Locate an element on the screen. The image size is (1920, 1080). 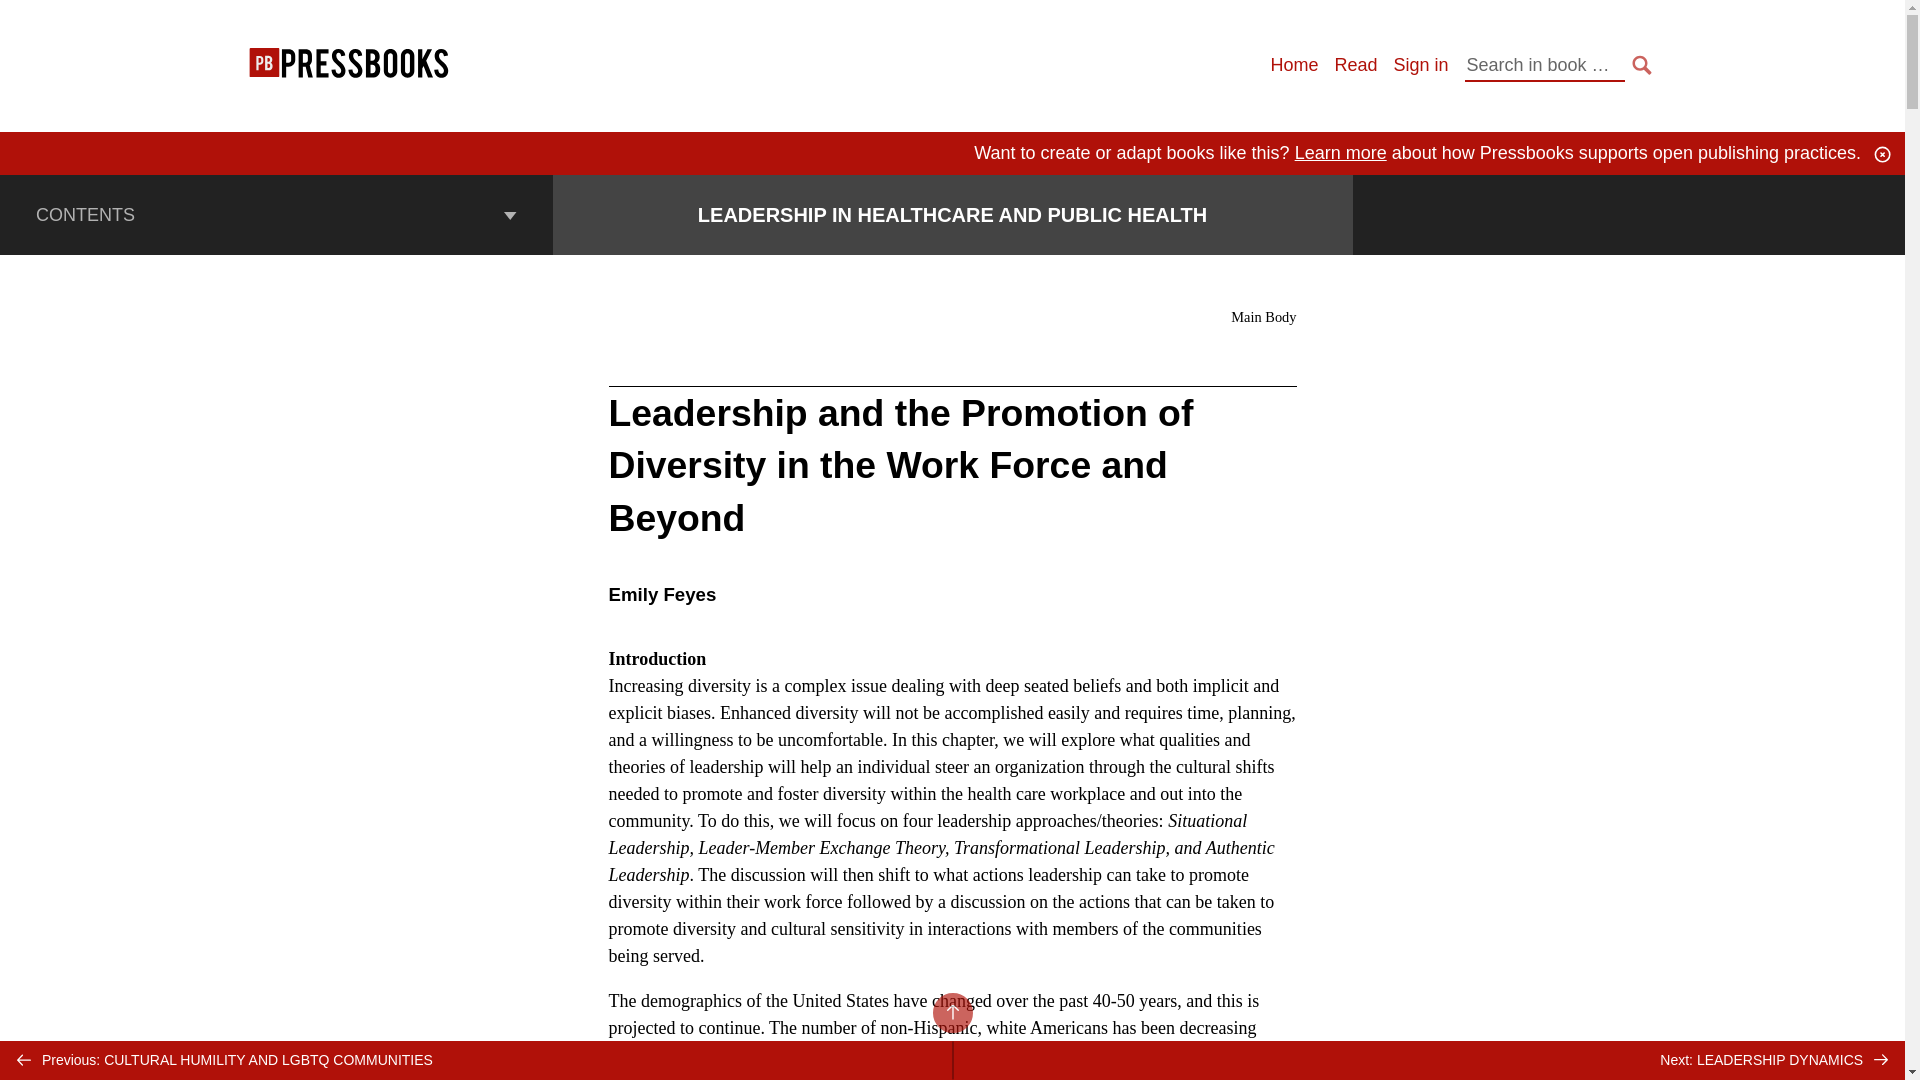
Previous: CULTURAL HUMILITY AND LGBTQ COMMUNITIES is located at coordinates (476, 1060).